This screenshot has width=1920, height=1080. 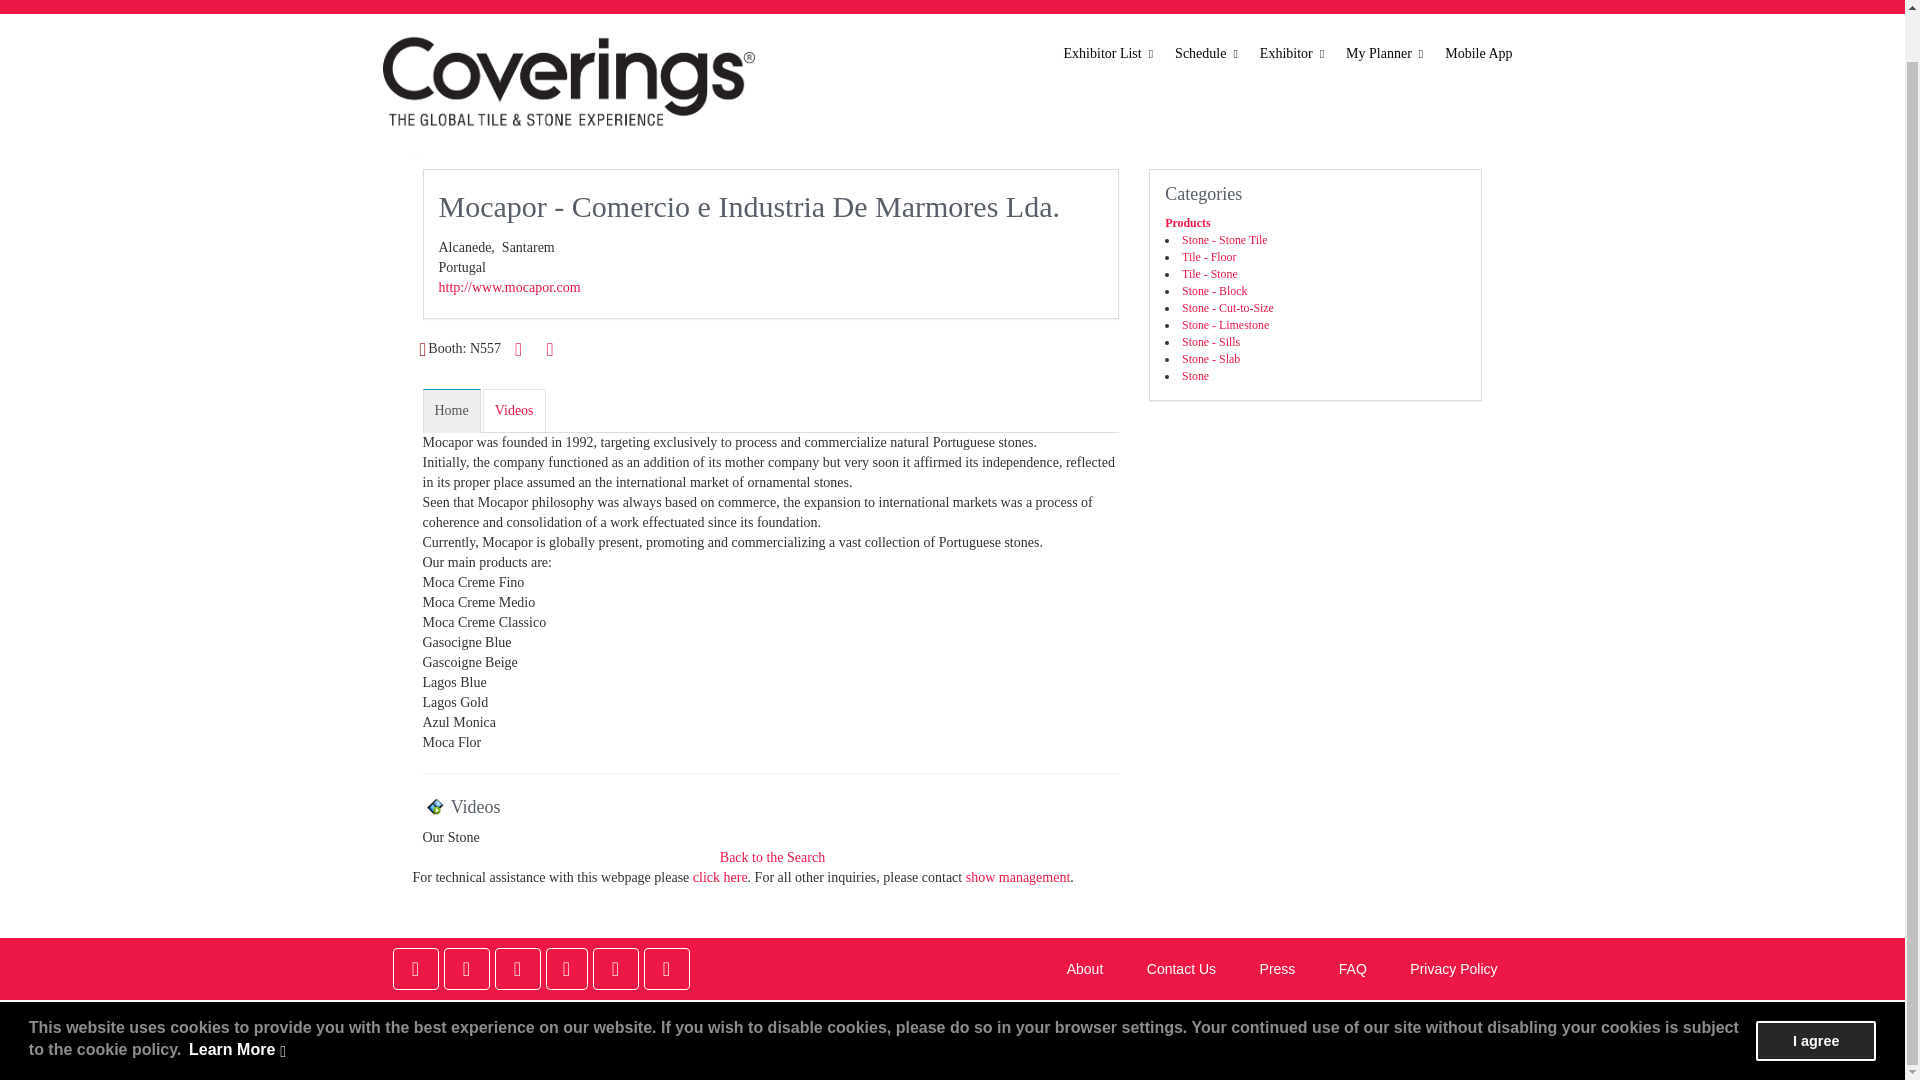 I want to click on I agree, so click(x=1816, y=989).